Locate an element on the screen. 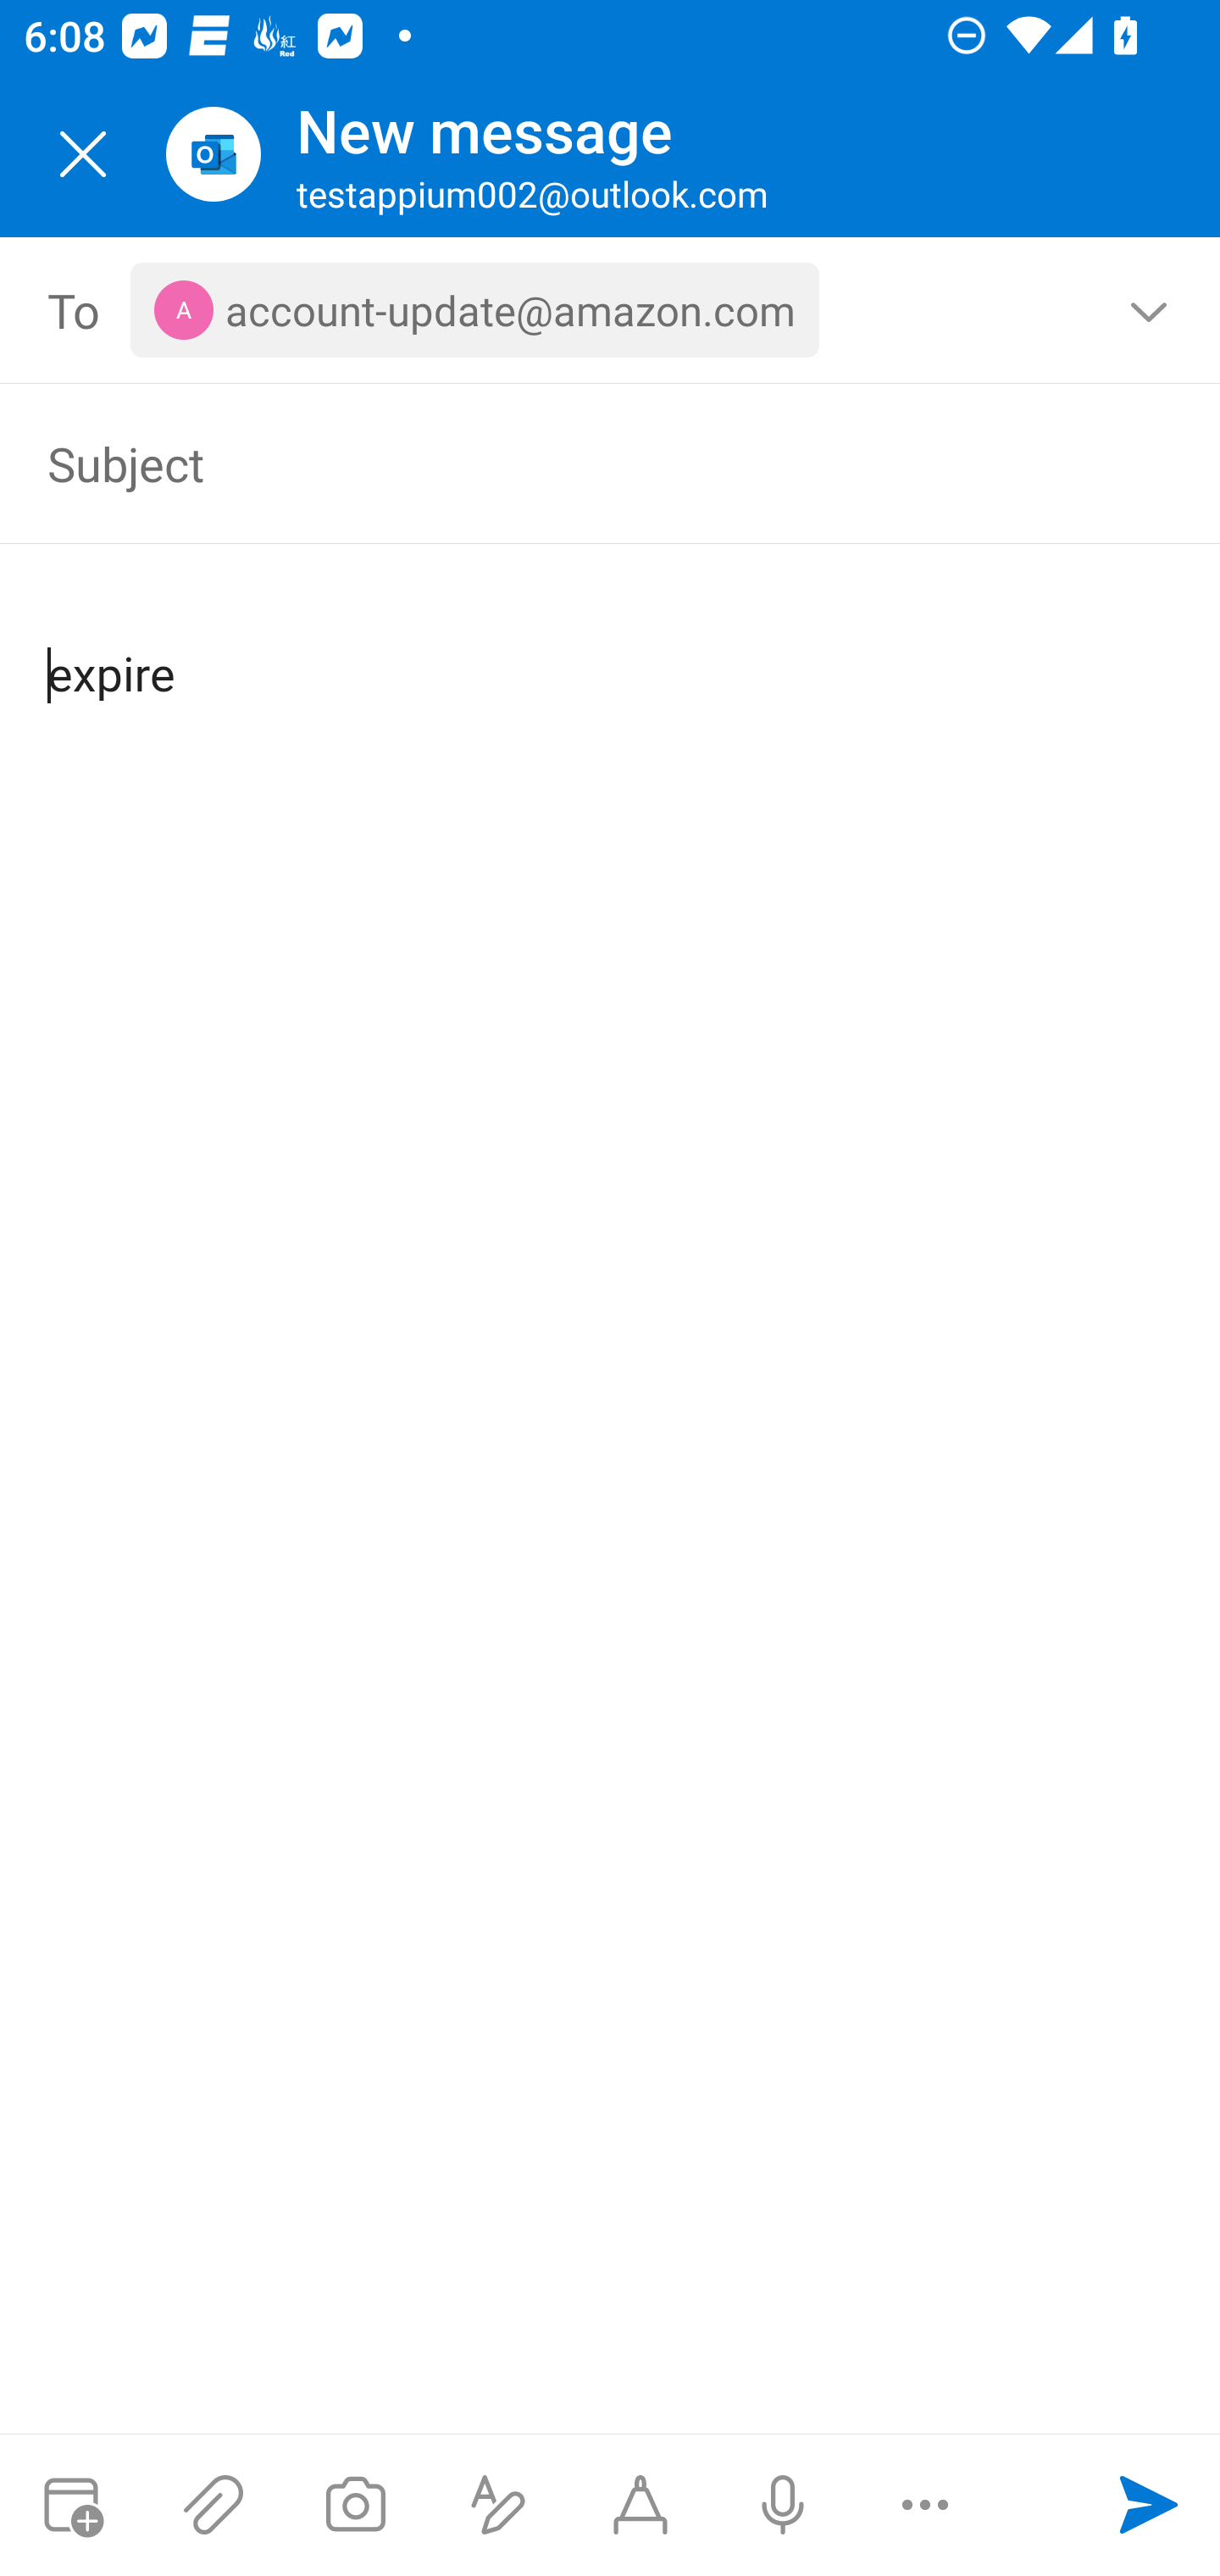  Send is located at coordinates (1149, 2505).